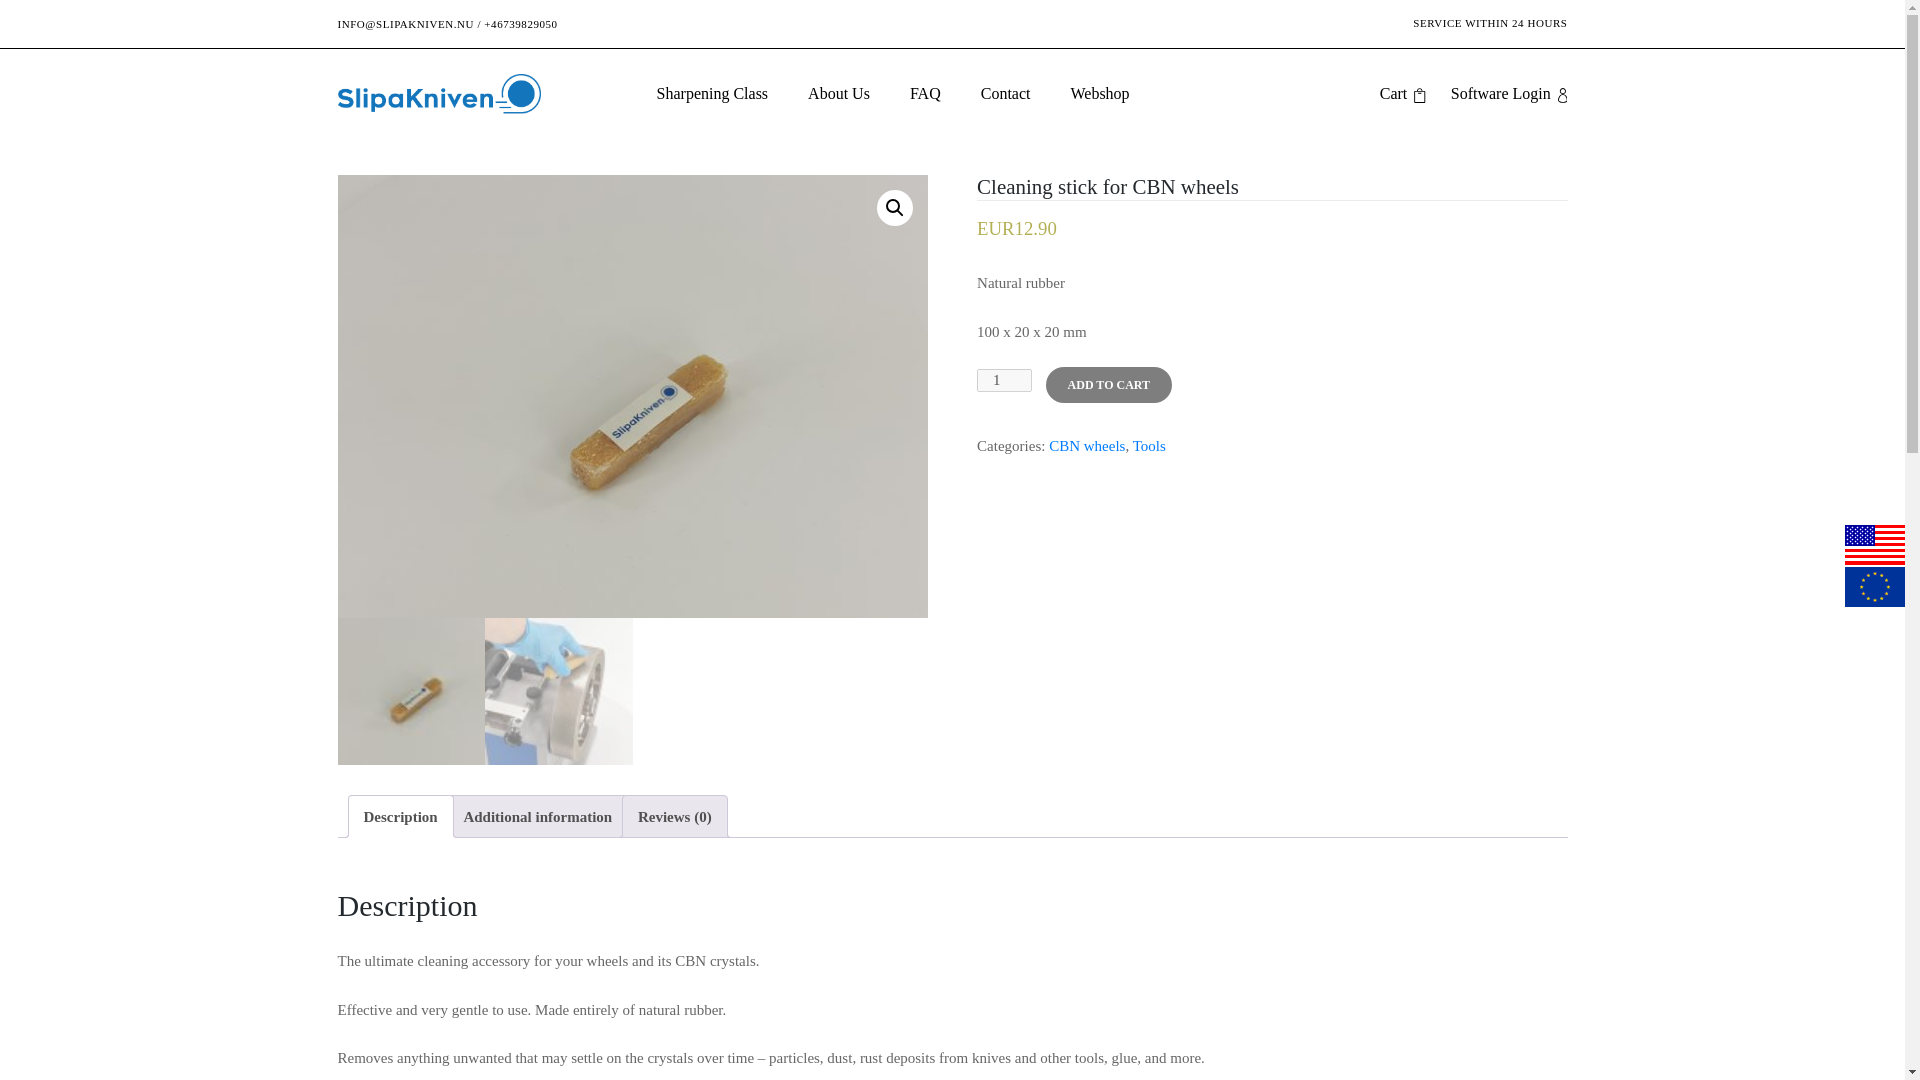 The image size is (1920, 1080). Describe the element at coordinates (1148, 446) in the screenshot. I see `Tools` at that location.